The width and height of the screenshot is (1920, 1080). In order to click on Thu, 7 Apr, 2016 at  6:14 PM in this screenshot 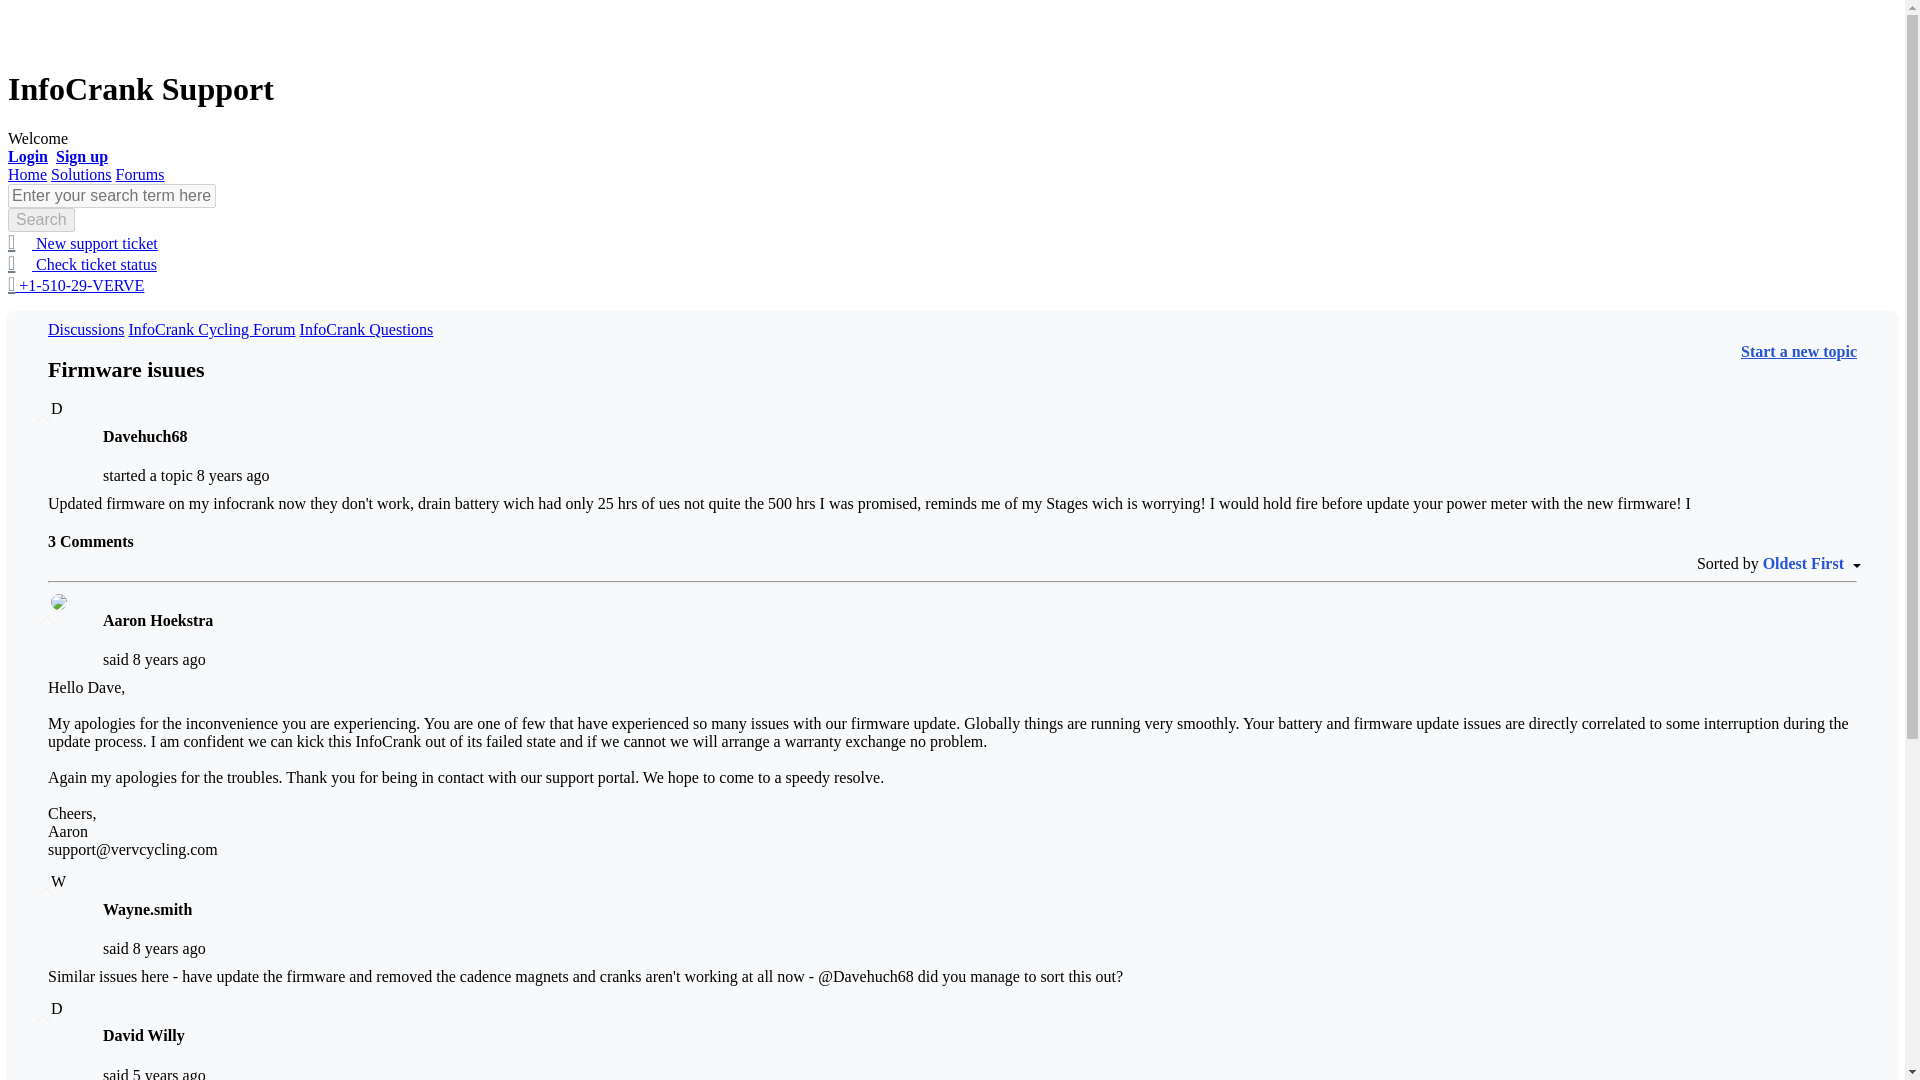, I will do `click(234, 474)`.